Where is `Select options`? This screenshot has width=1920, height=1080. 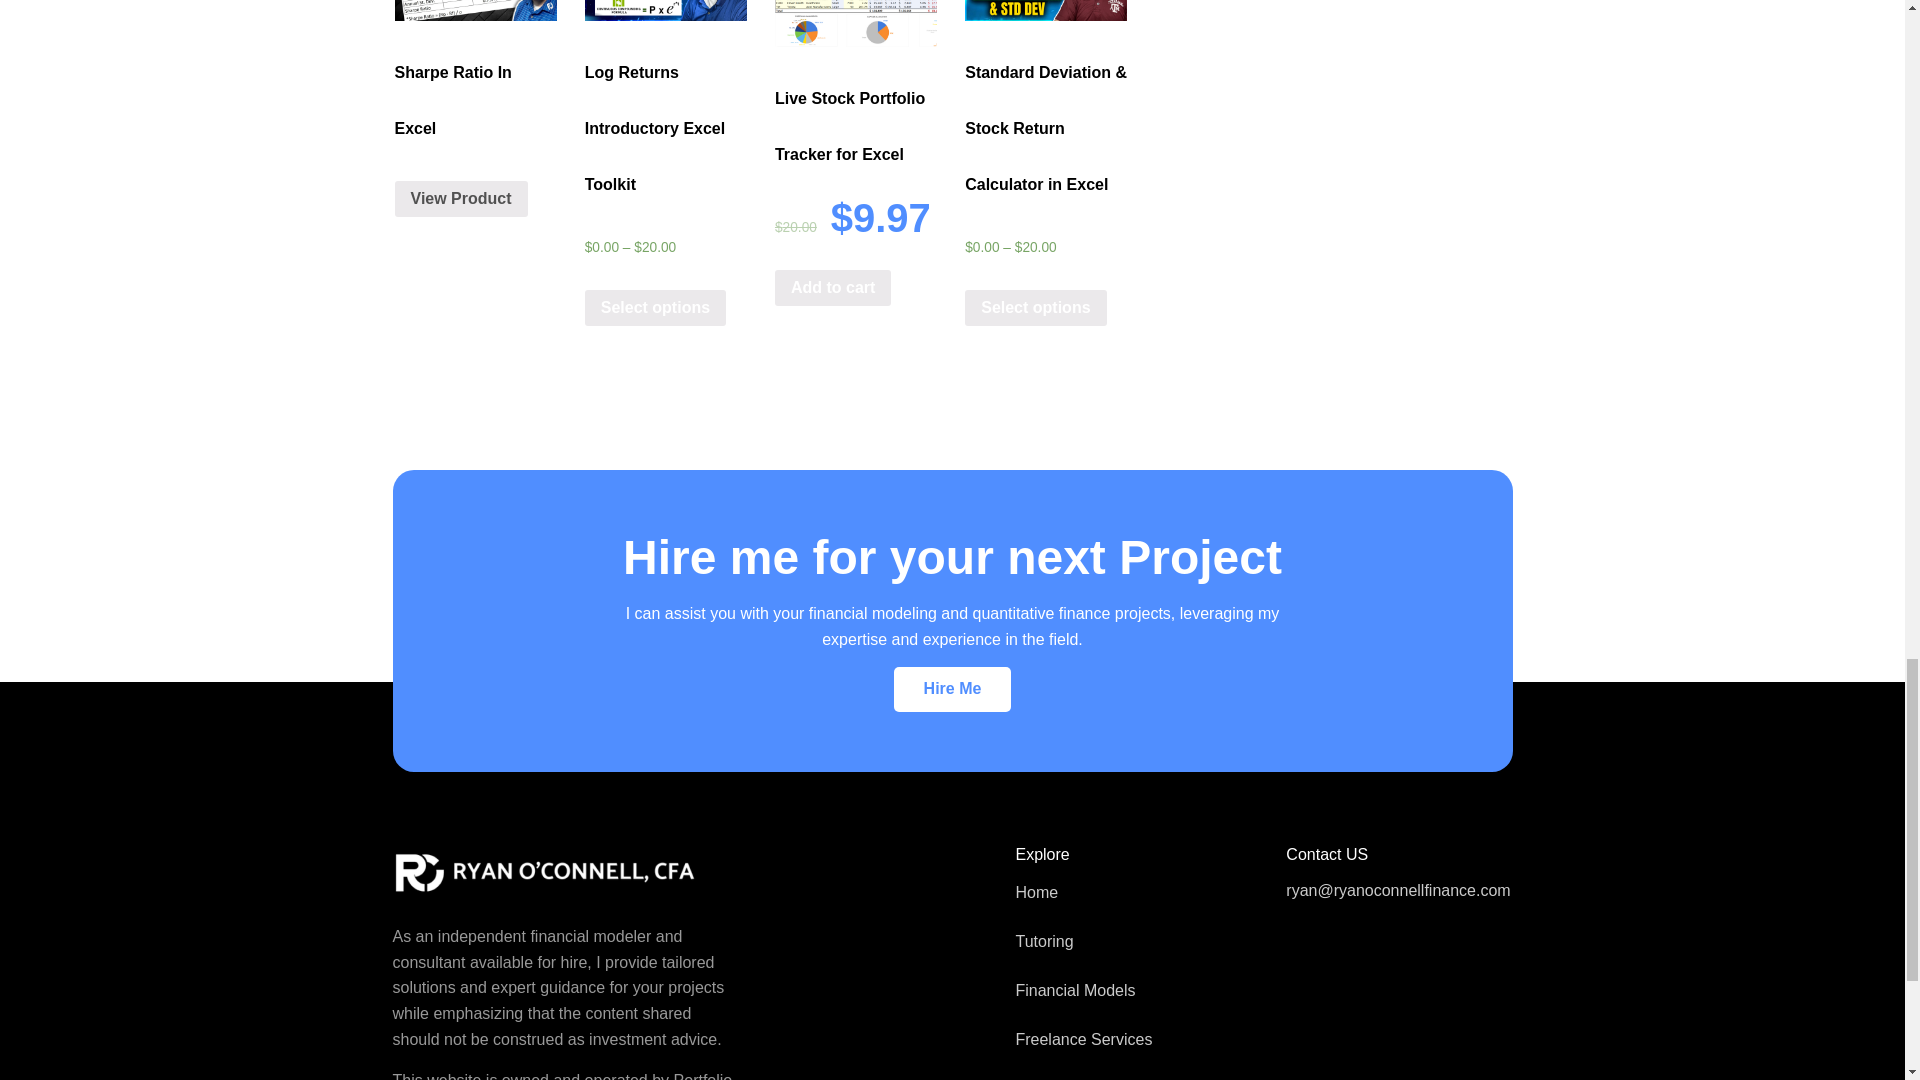 Select options is located at coordinates (655, 308).